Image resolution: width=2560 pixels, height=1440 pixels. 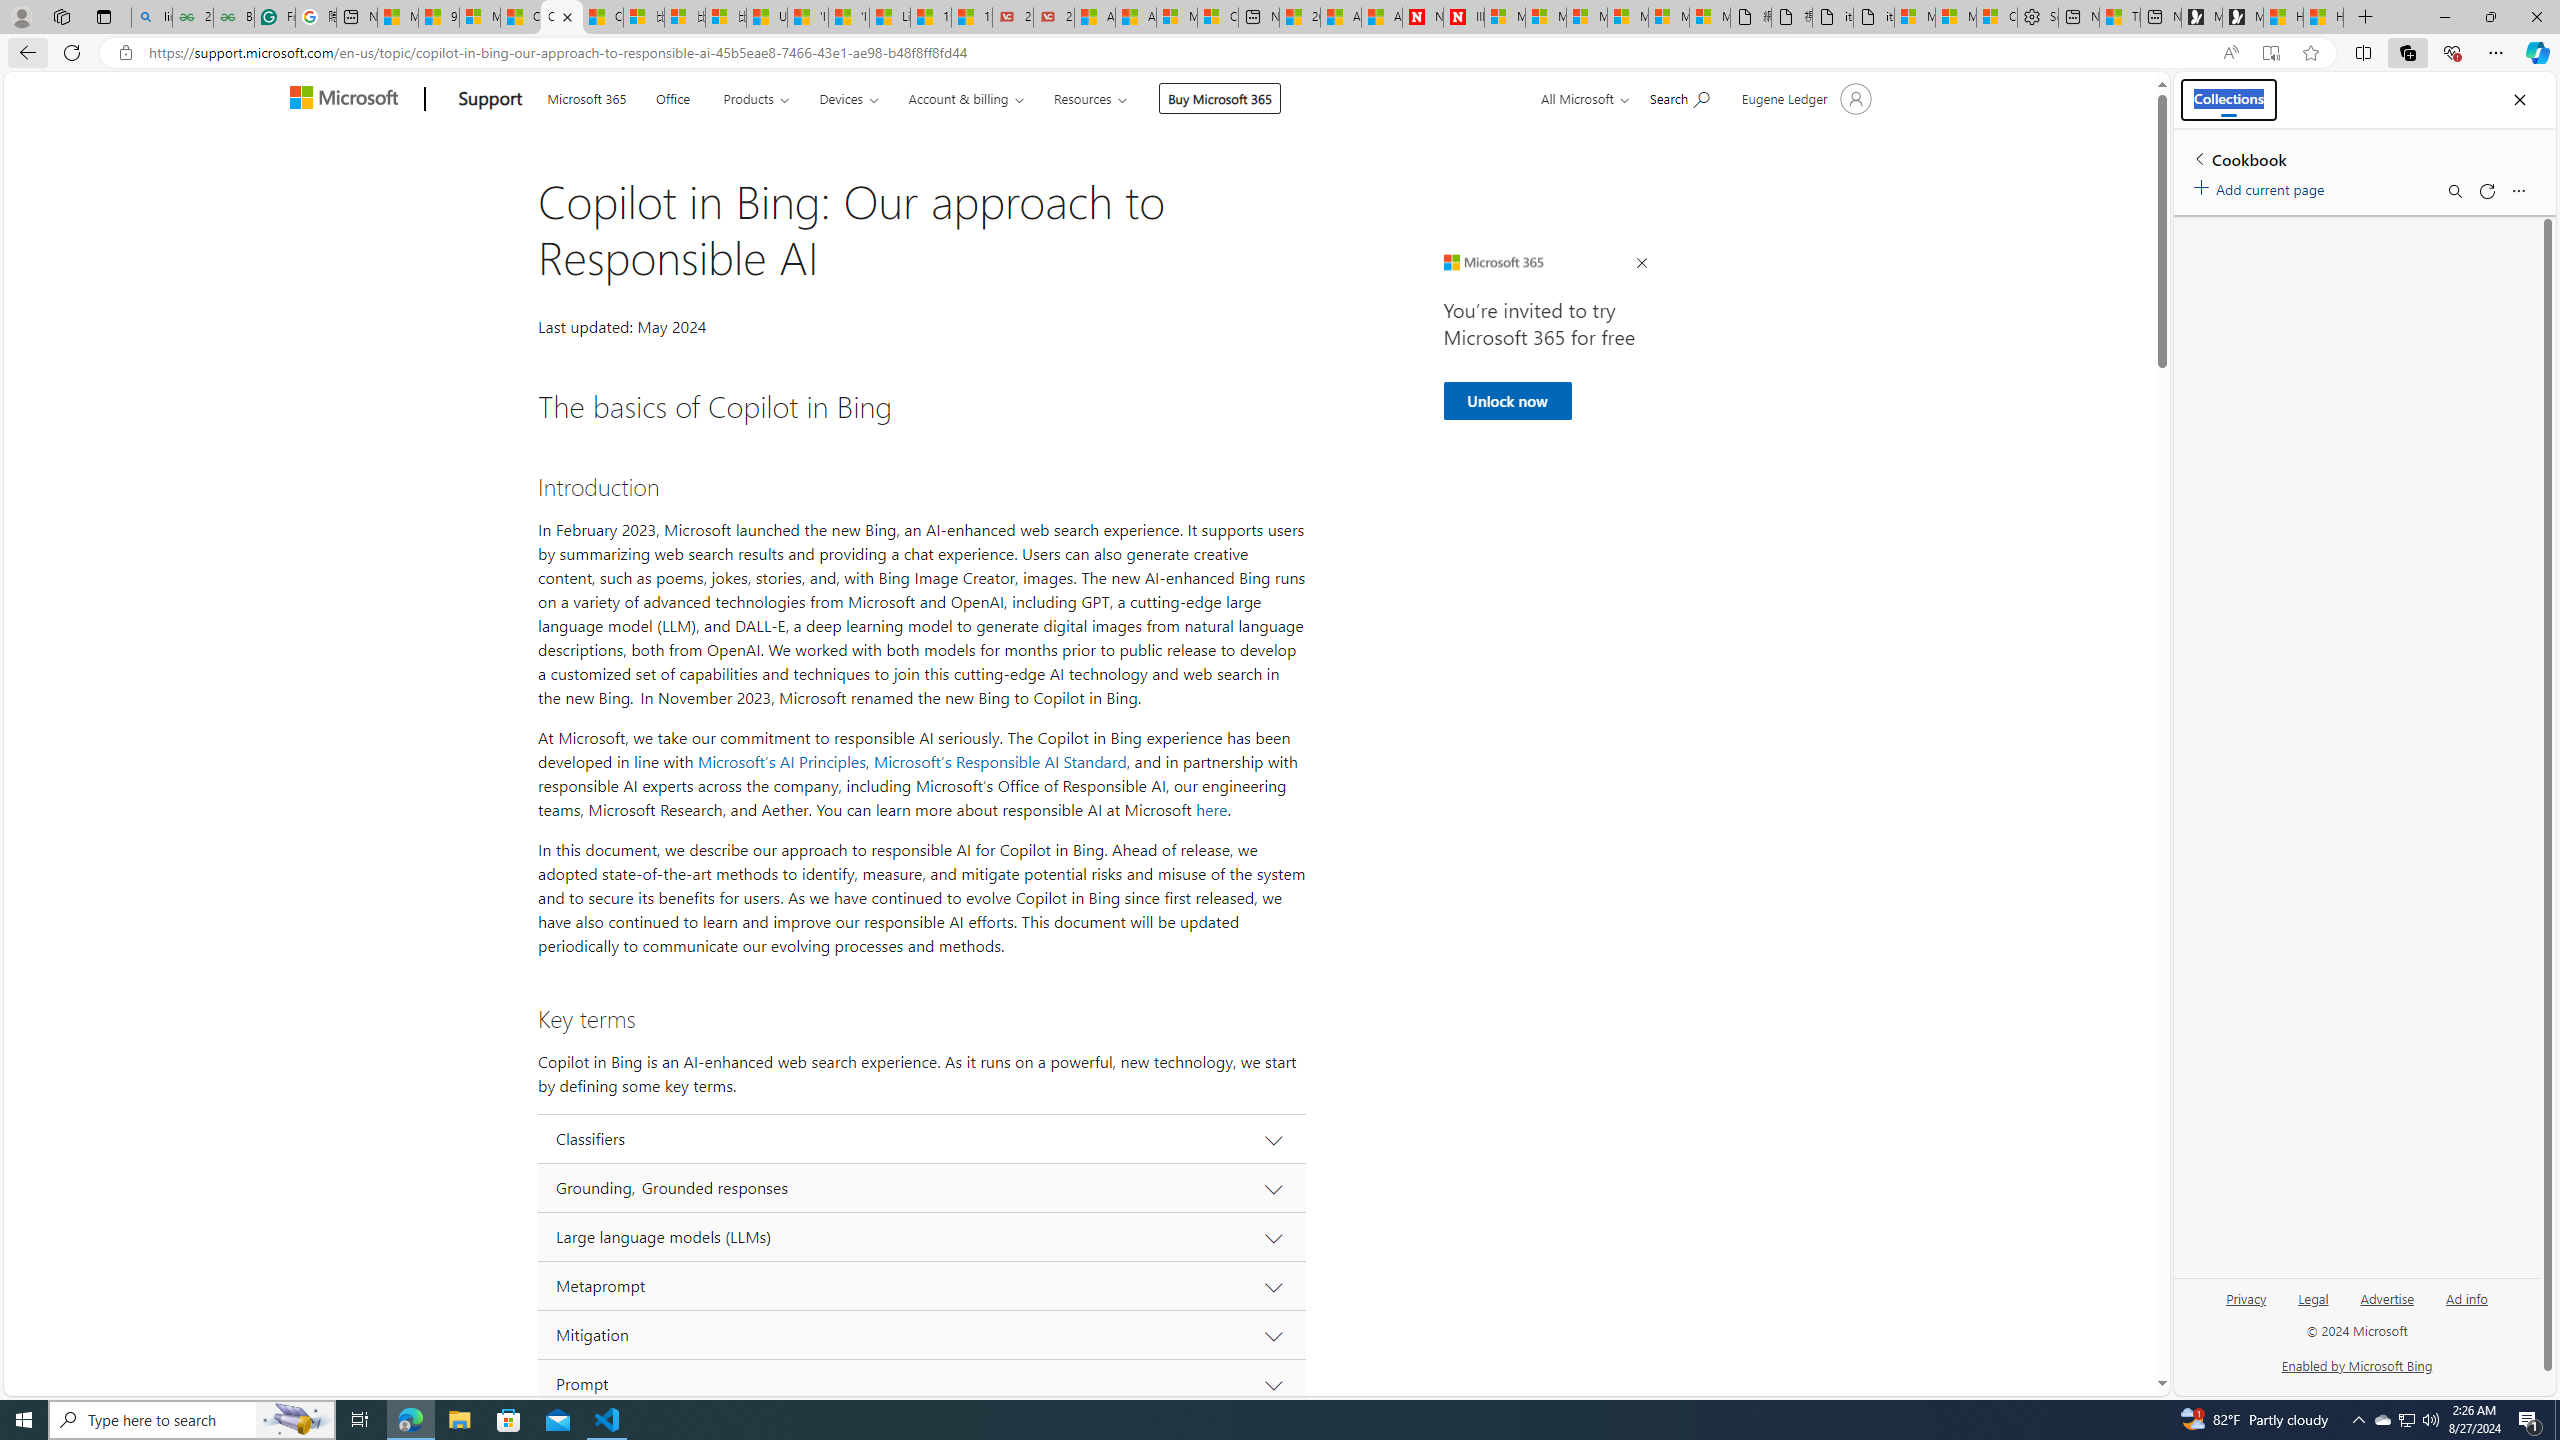 I want to click on 21 Movies That Outdid the Books They Were Based On, so click(x=1053, y=17).